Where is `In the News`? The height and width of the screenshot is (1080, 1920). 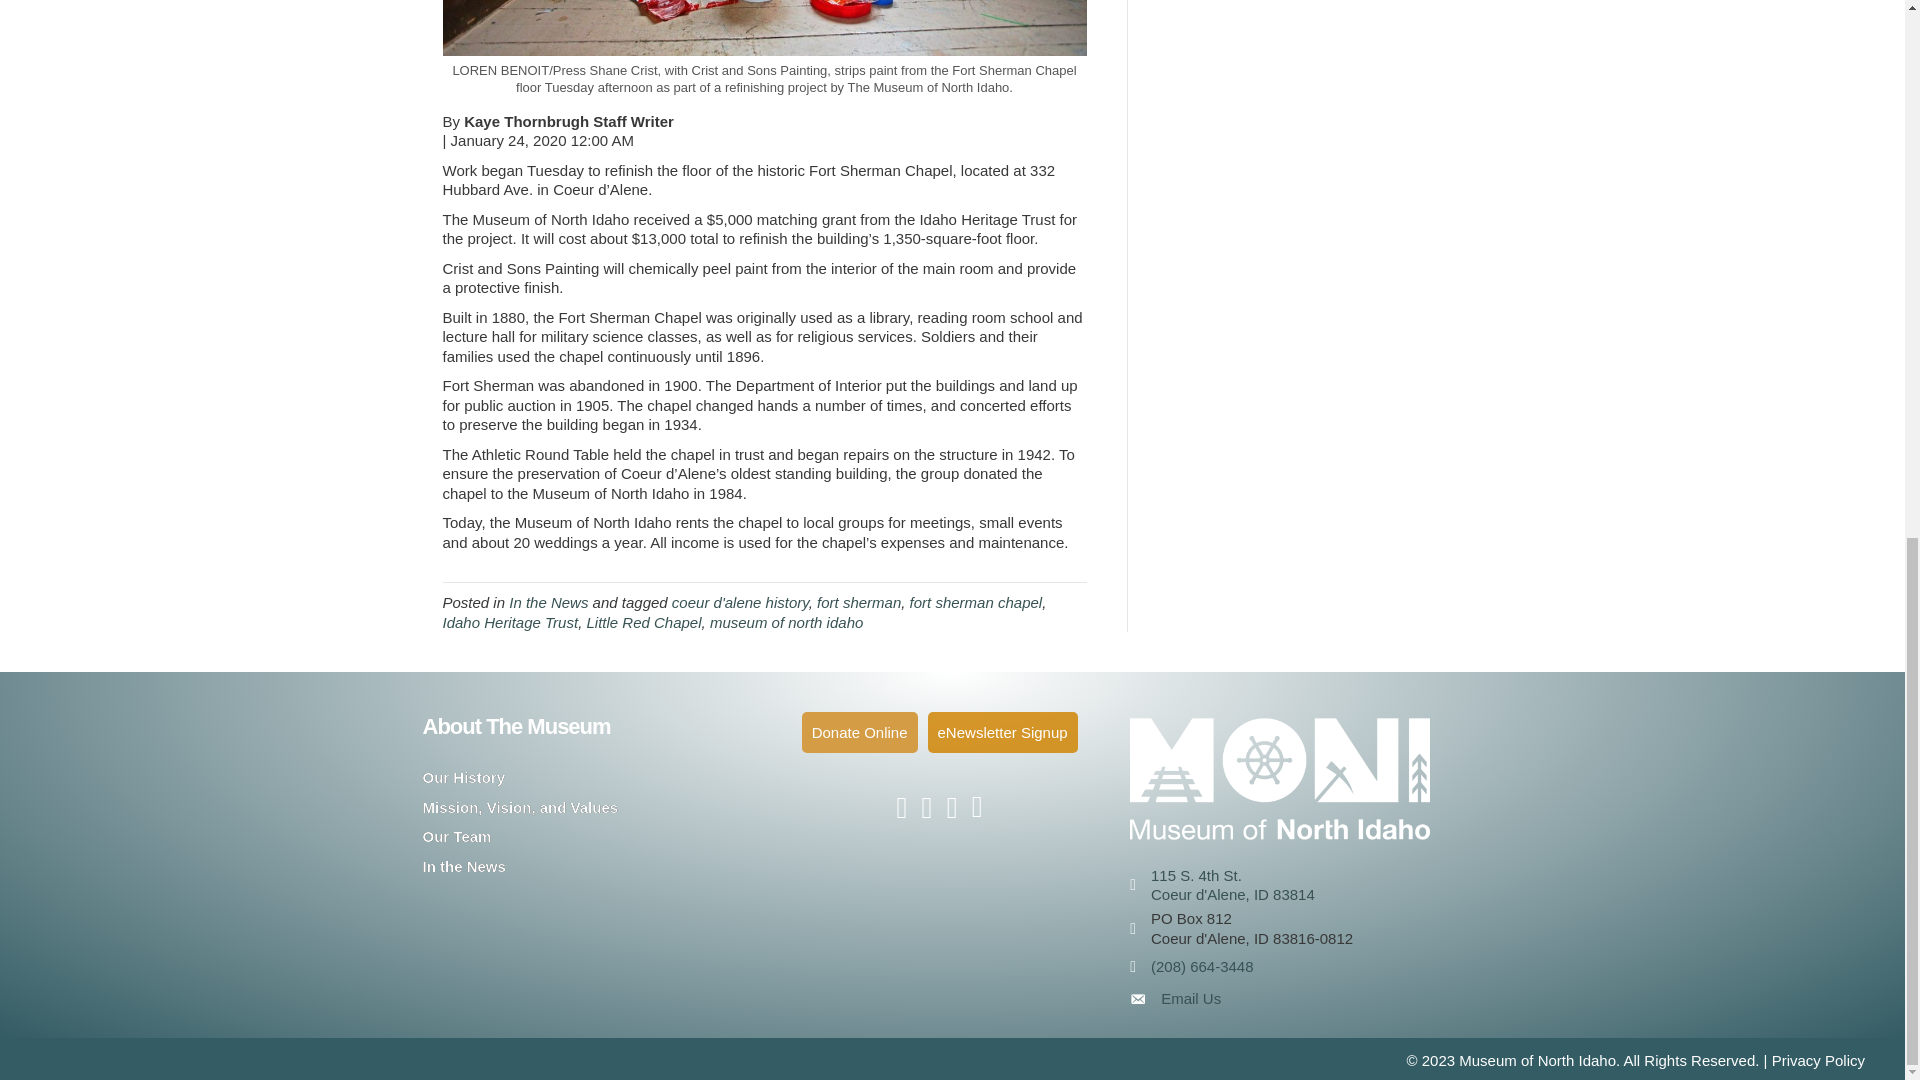 In the News is located at coordinates (548, 602).